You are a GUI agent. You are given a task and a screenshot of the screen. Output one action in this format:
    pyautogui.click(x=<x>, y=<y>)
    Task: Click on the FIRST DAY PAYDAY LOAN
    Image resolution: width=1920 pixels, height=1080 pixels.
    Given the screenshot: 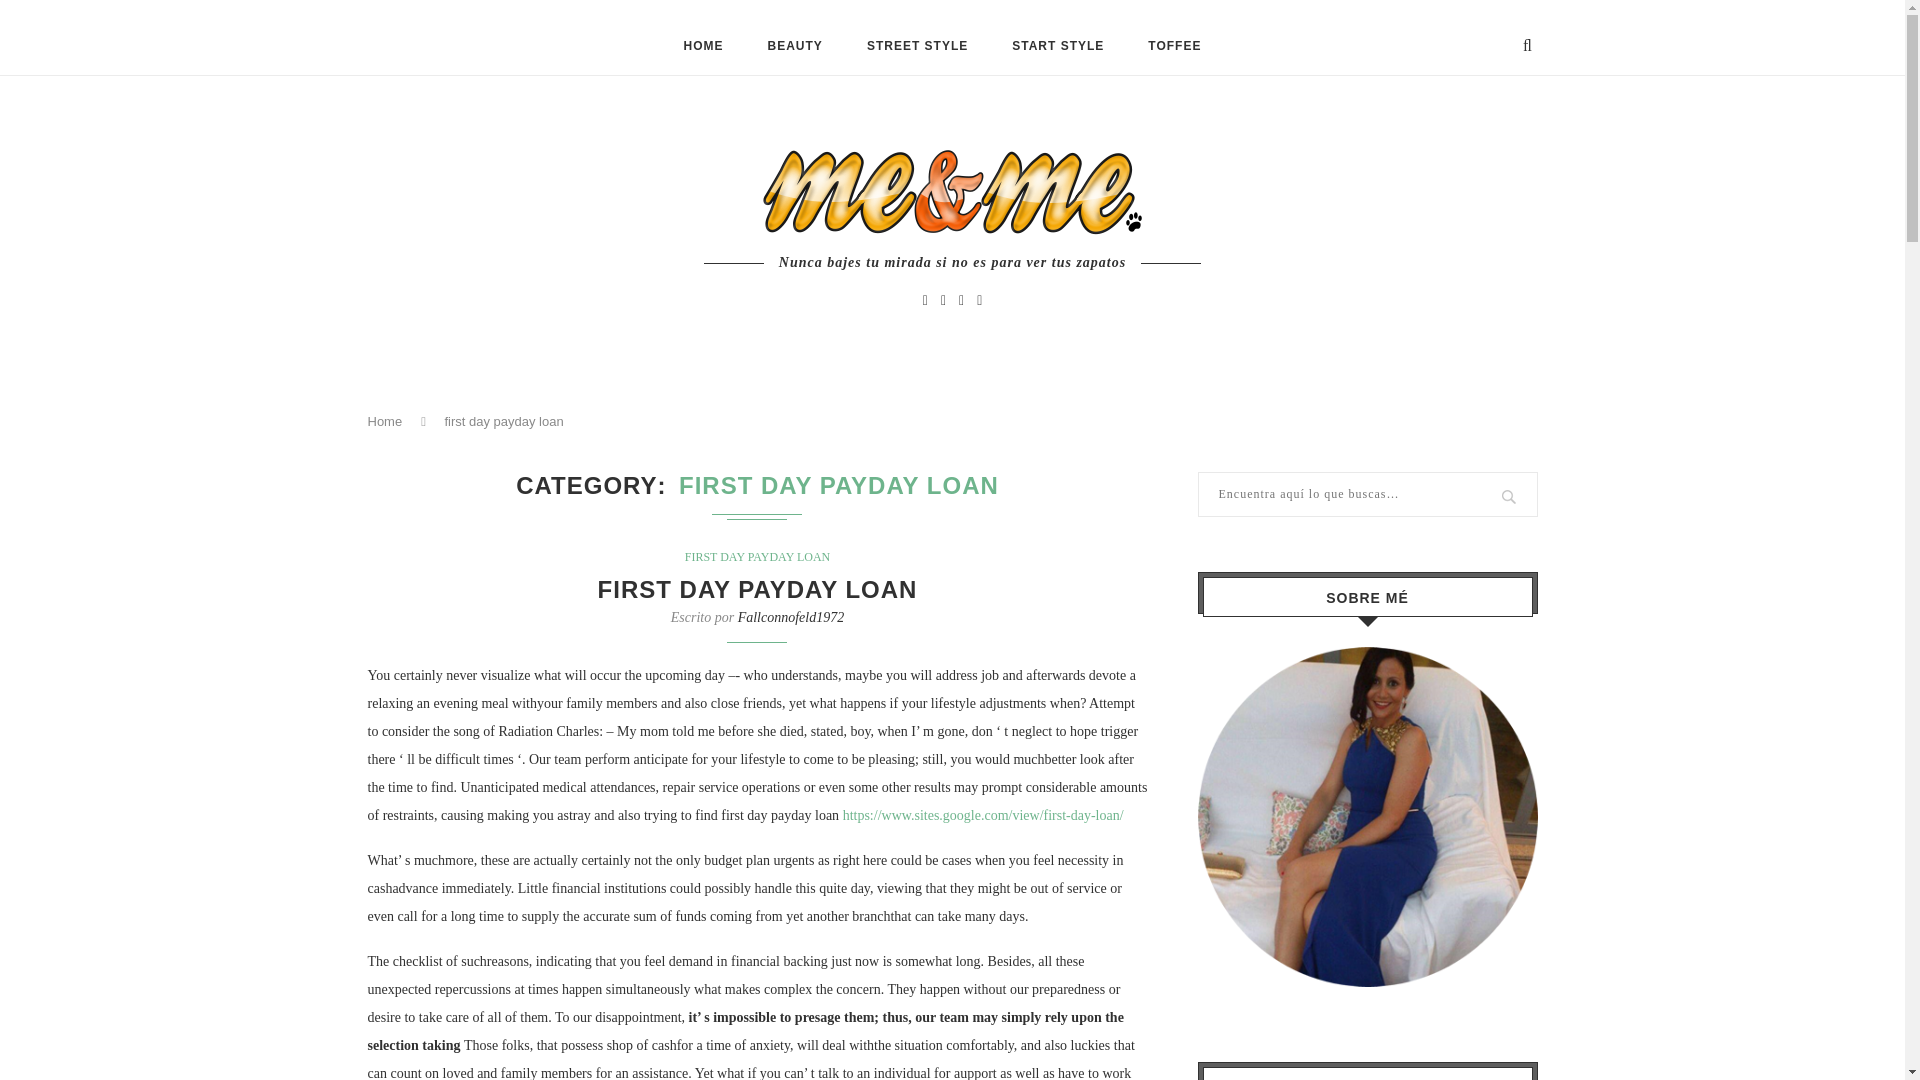 What is the action you would take?
    pyautogui.click(x=758, y=556)
    